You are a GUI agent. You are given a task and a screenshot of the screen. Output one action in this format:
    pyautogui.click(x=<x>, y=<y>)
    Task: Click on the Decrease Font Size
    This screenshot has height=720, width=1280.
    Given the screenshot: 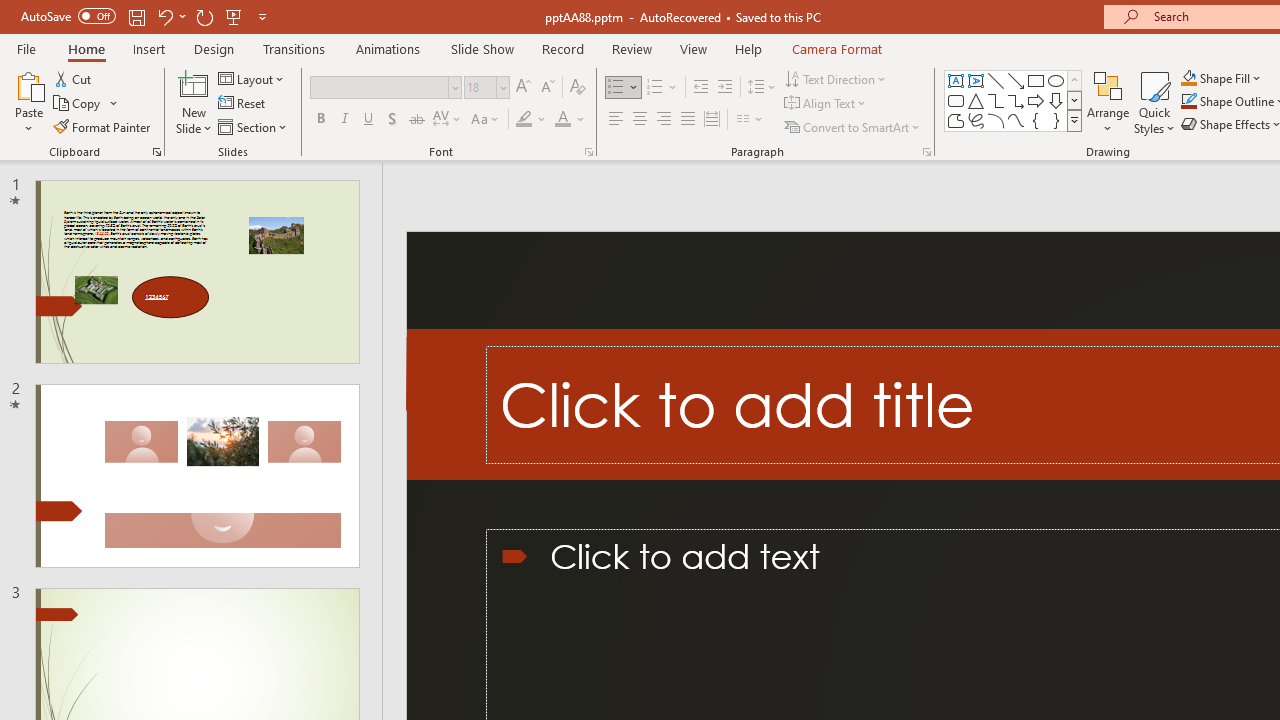 What is the action you would take?
    pyautogui.click(x=547, y=88)
    